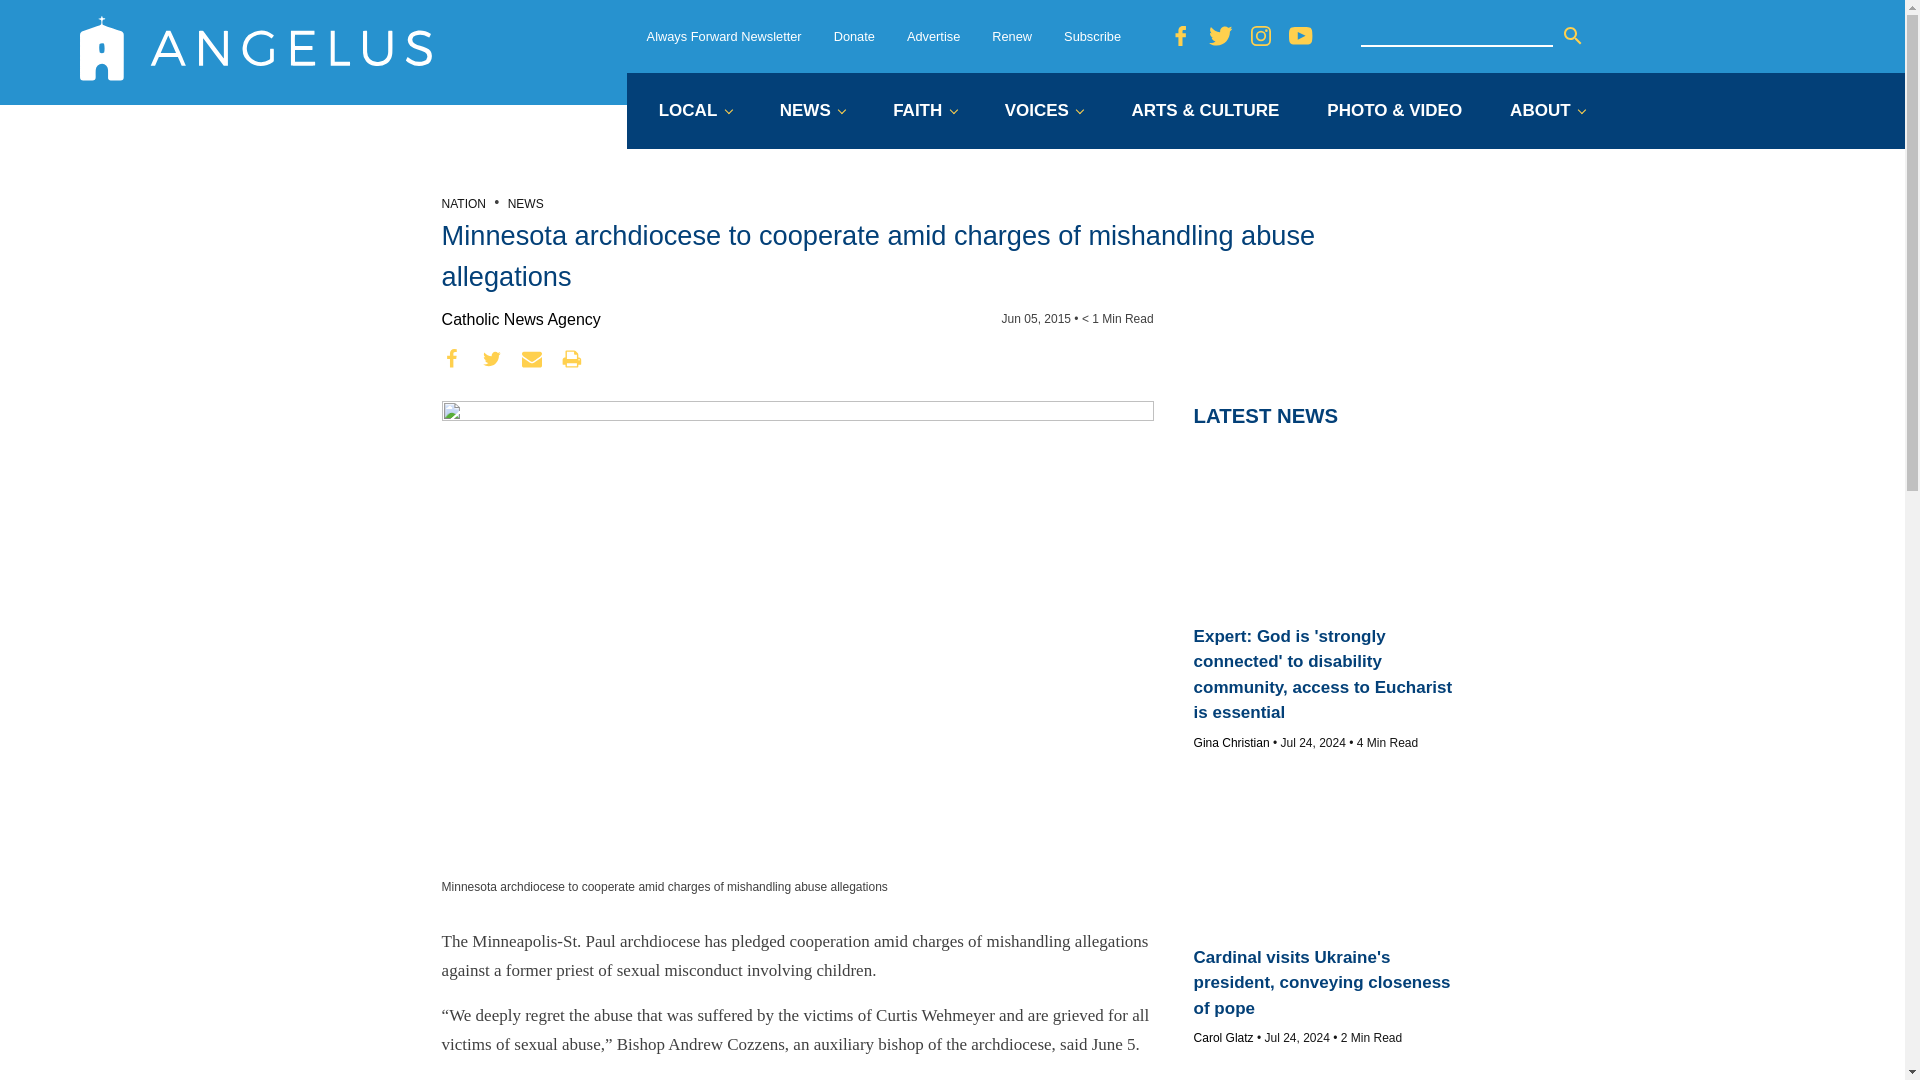  I want to click on Advertise, so click(933, 36).